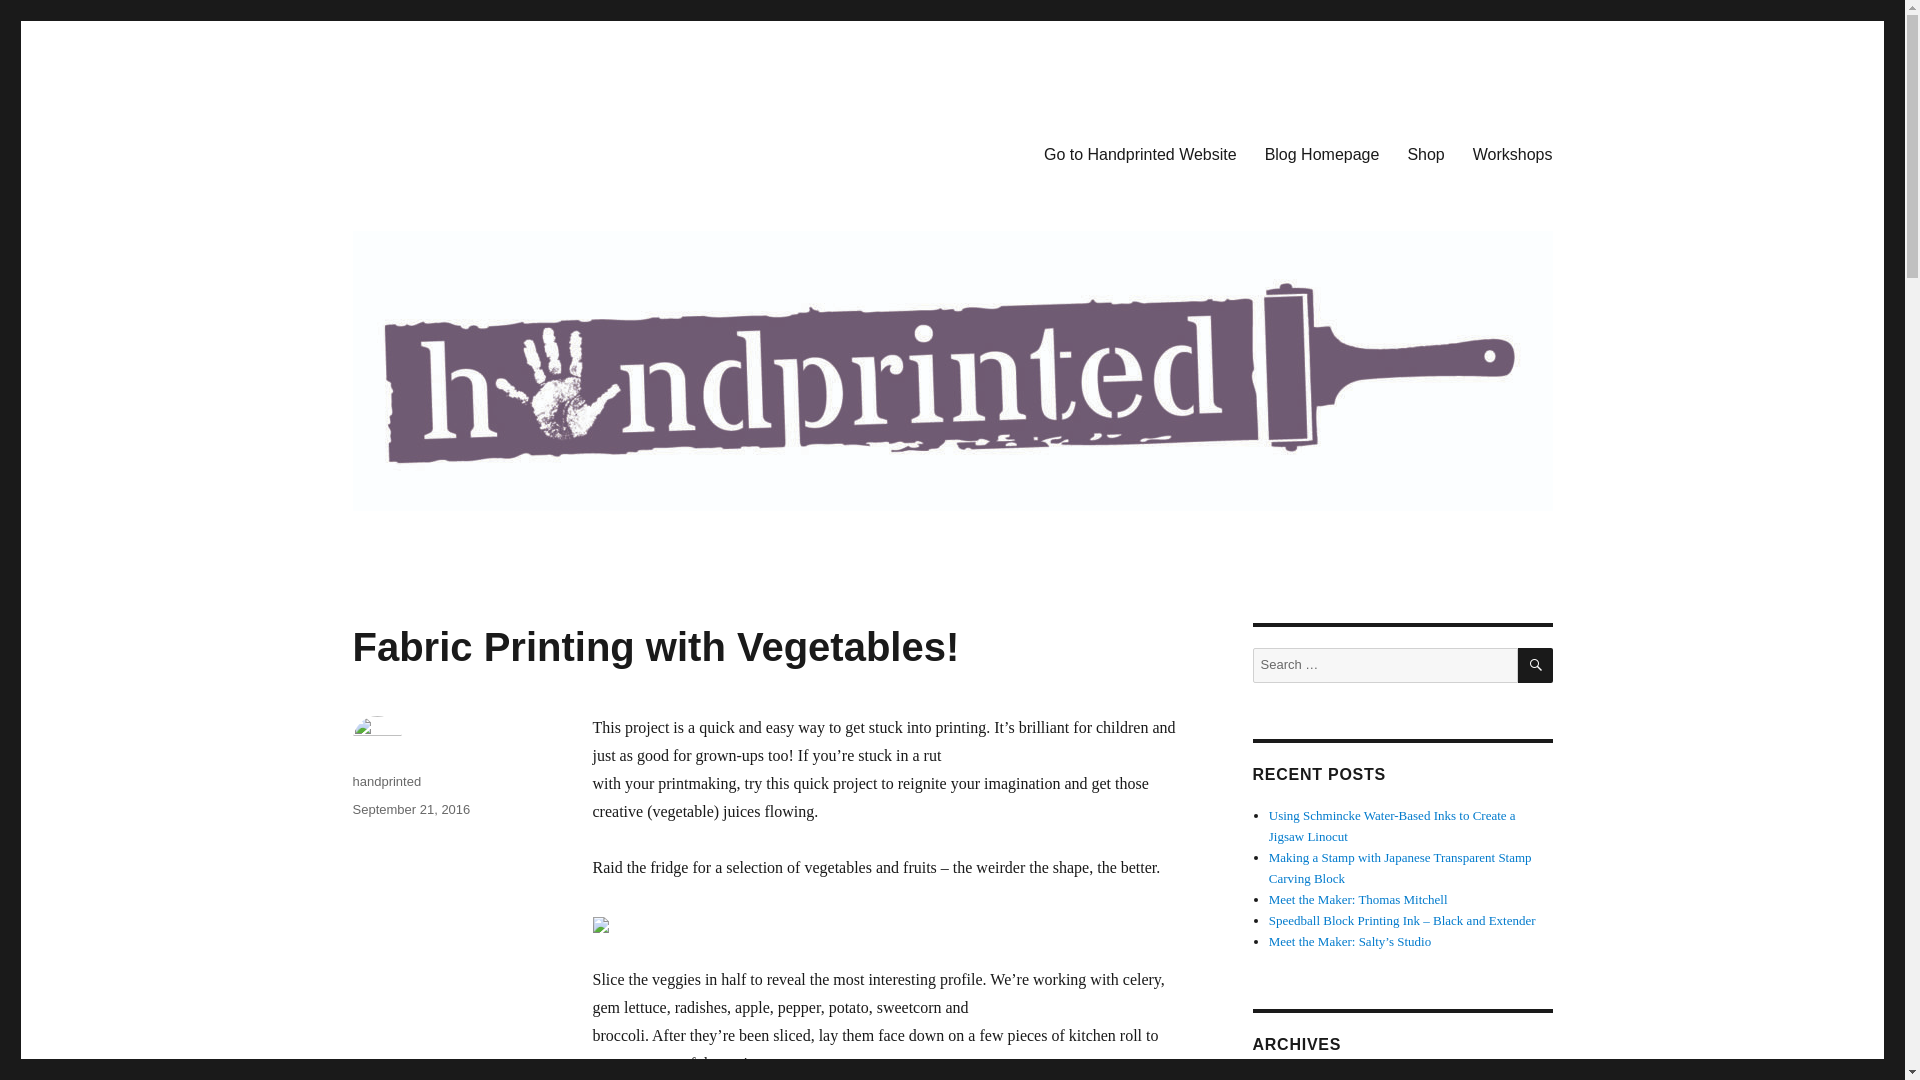 The width and height of the screenshot is (1920, 1080). Describe the element at coordinates (1400, 867) in the screenshot. I see `Making a Stamp with Japanese Transparent Stamp Carving Block` at that location.